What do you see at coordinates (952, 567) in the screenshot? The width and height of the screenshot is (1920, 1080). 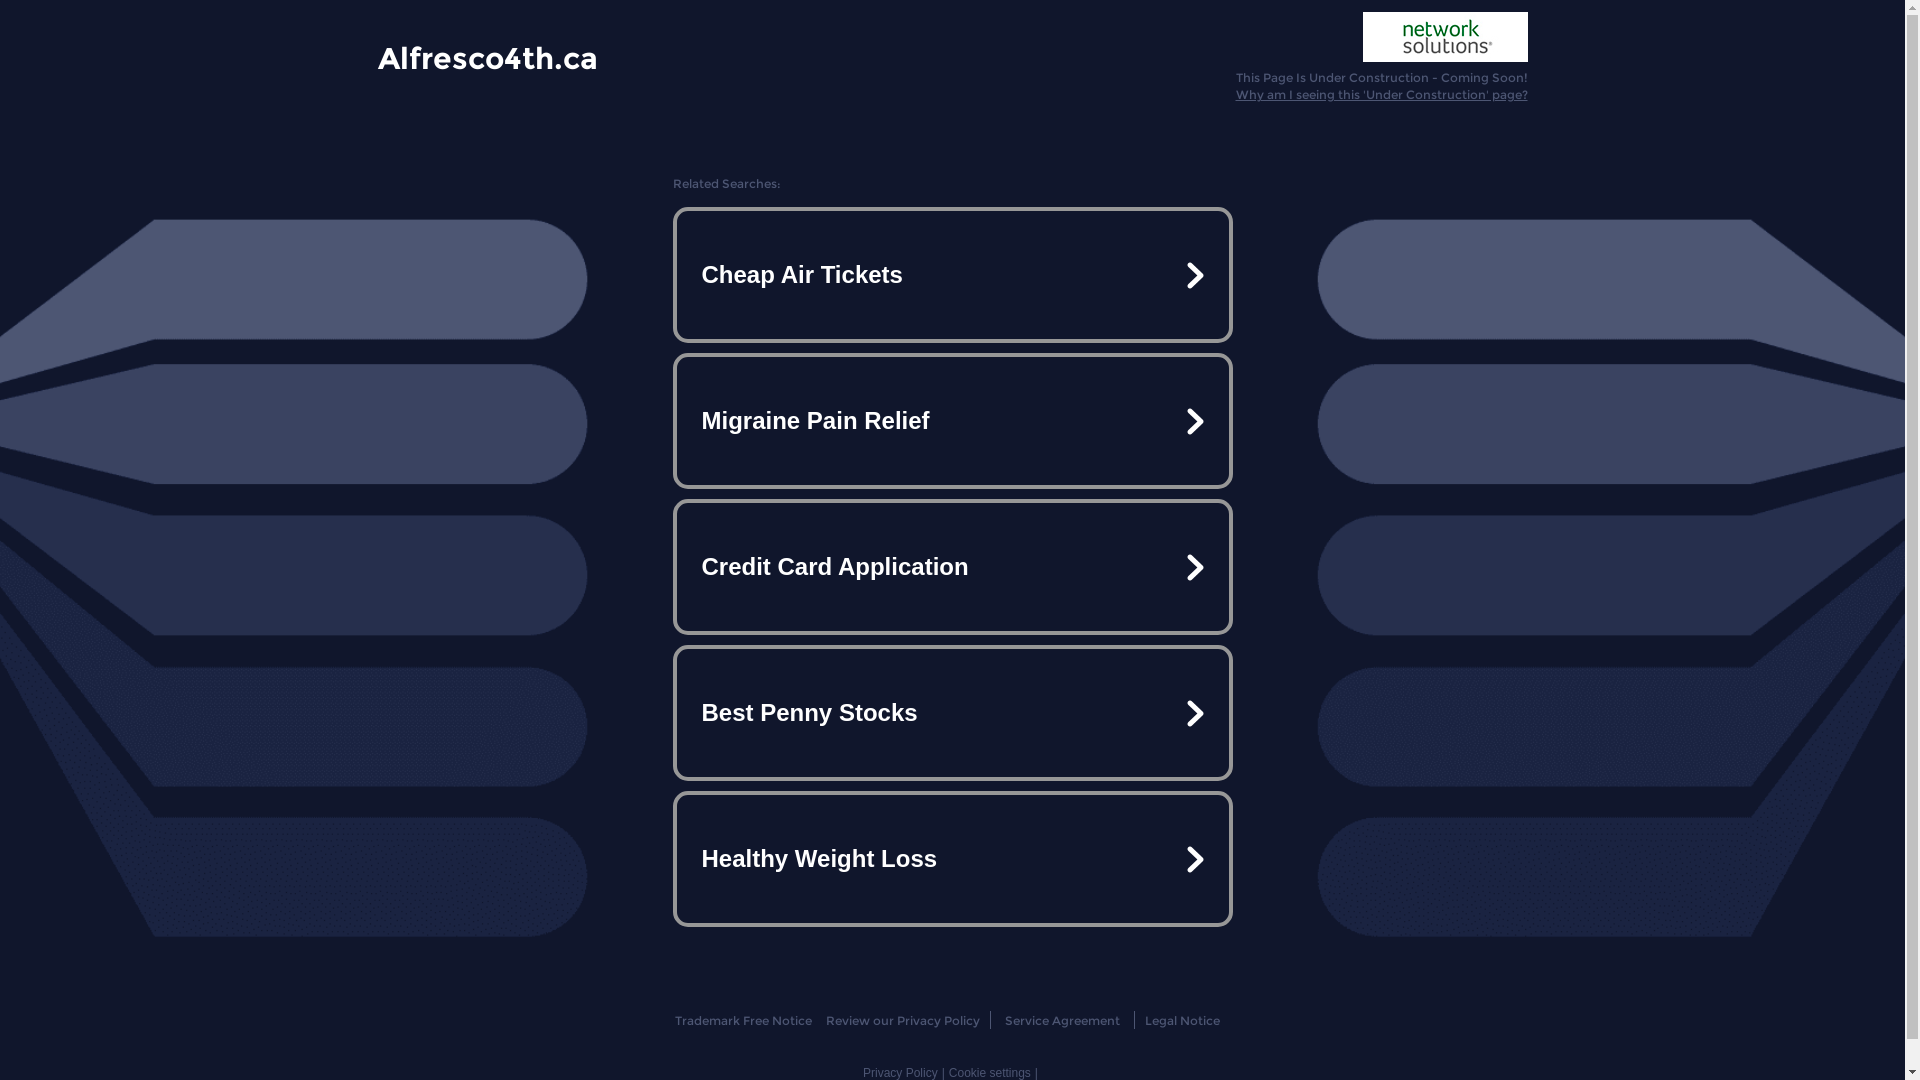 I see `Credit Card Application` at bounding box center [952, 567].